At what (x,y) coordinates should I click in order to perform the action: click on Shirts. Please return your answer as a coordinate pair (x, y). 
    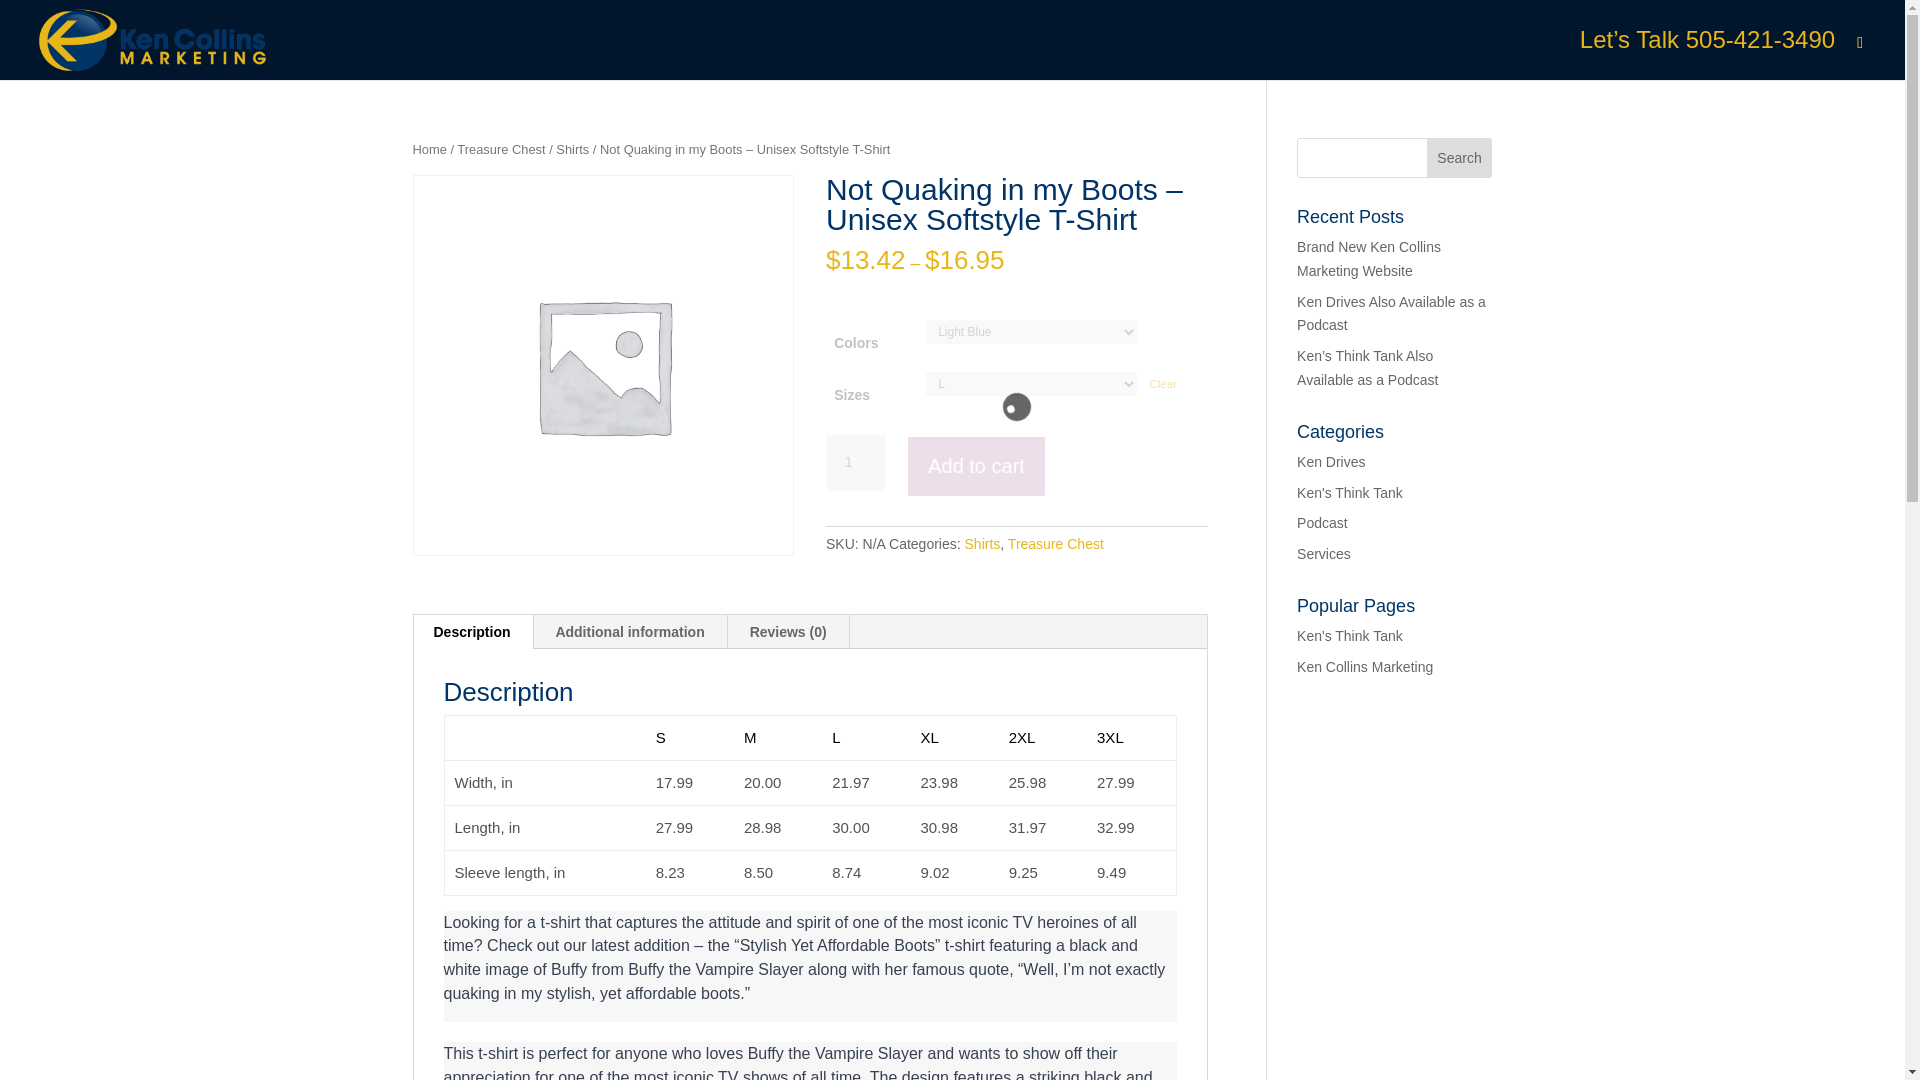
    Looking at the image, I should click on (572, 148).